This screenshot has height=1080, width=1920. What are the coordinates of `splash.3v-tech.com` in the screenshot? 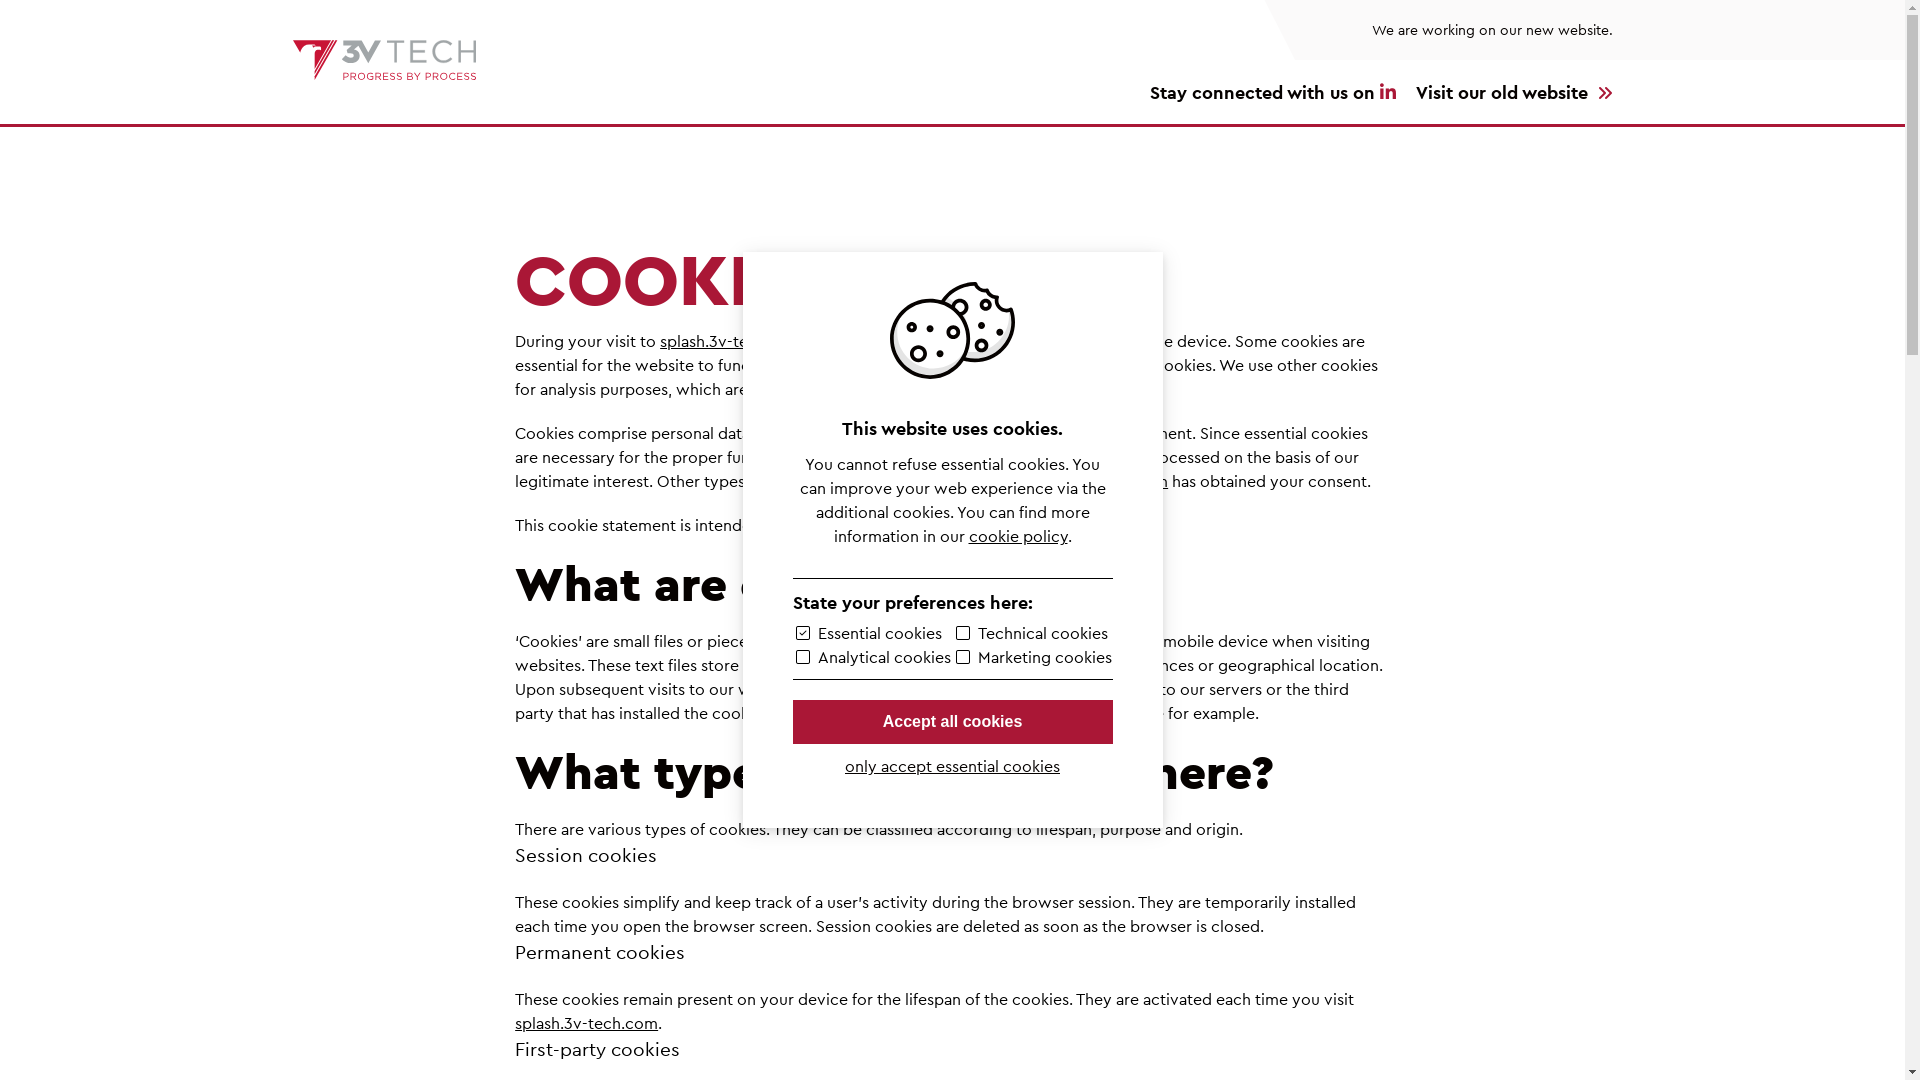 It's located at (732, 341).